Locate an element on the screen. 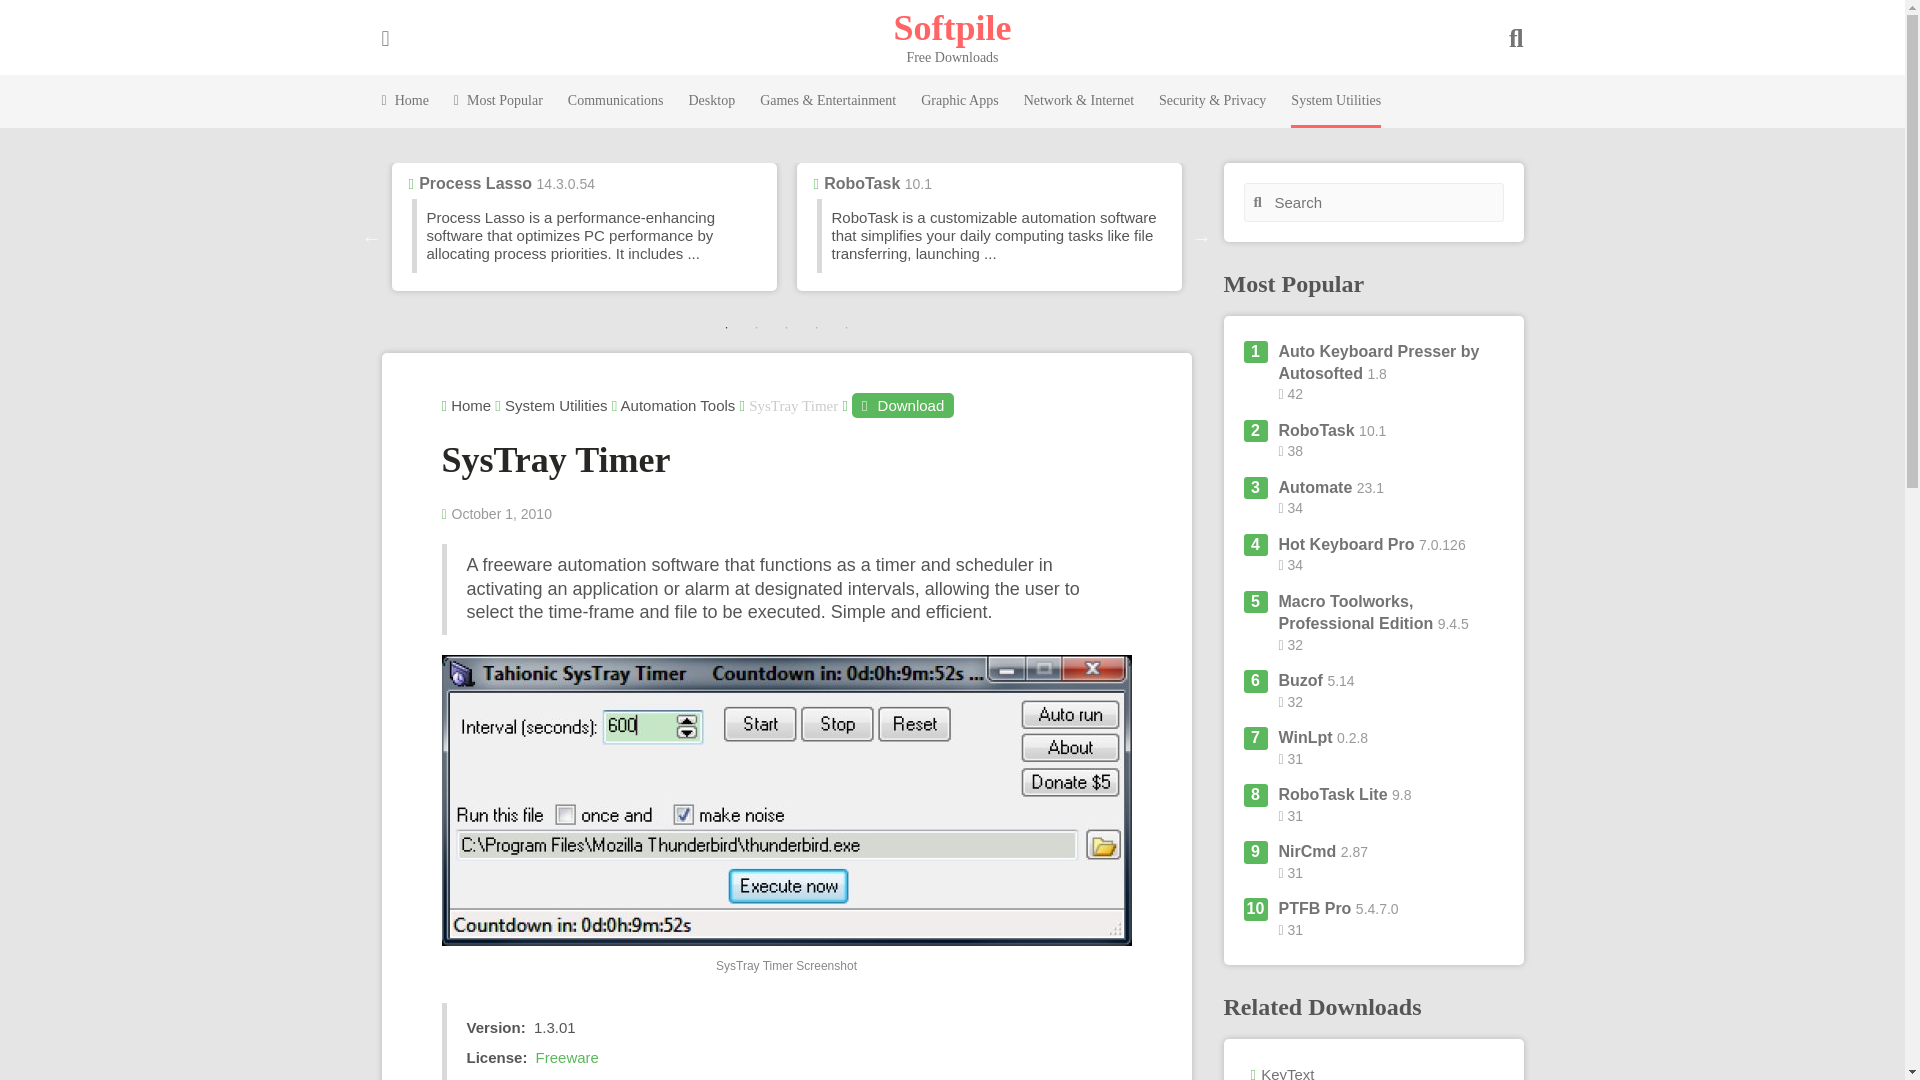  SysTray Timer is located at coordinates (786, 800).